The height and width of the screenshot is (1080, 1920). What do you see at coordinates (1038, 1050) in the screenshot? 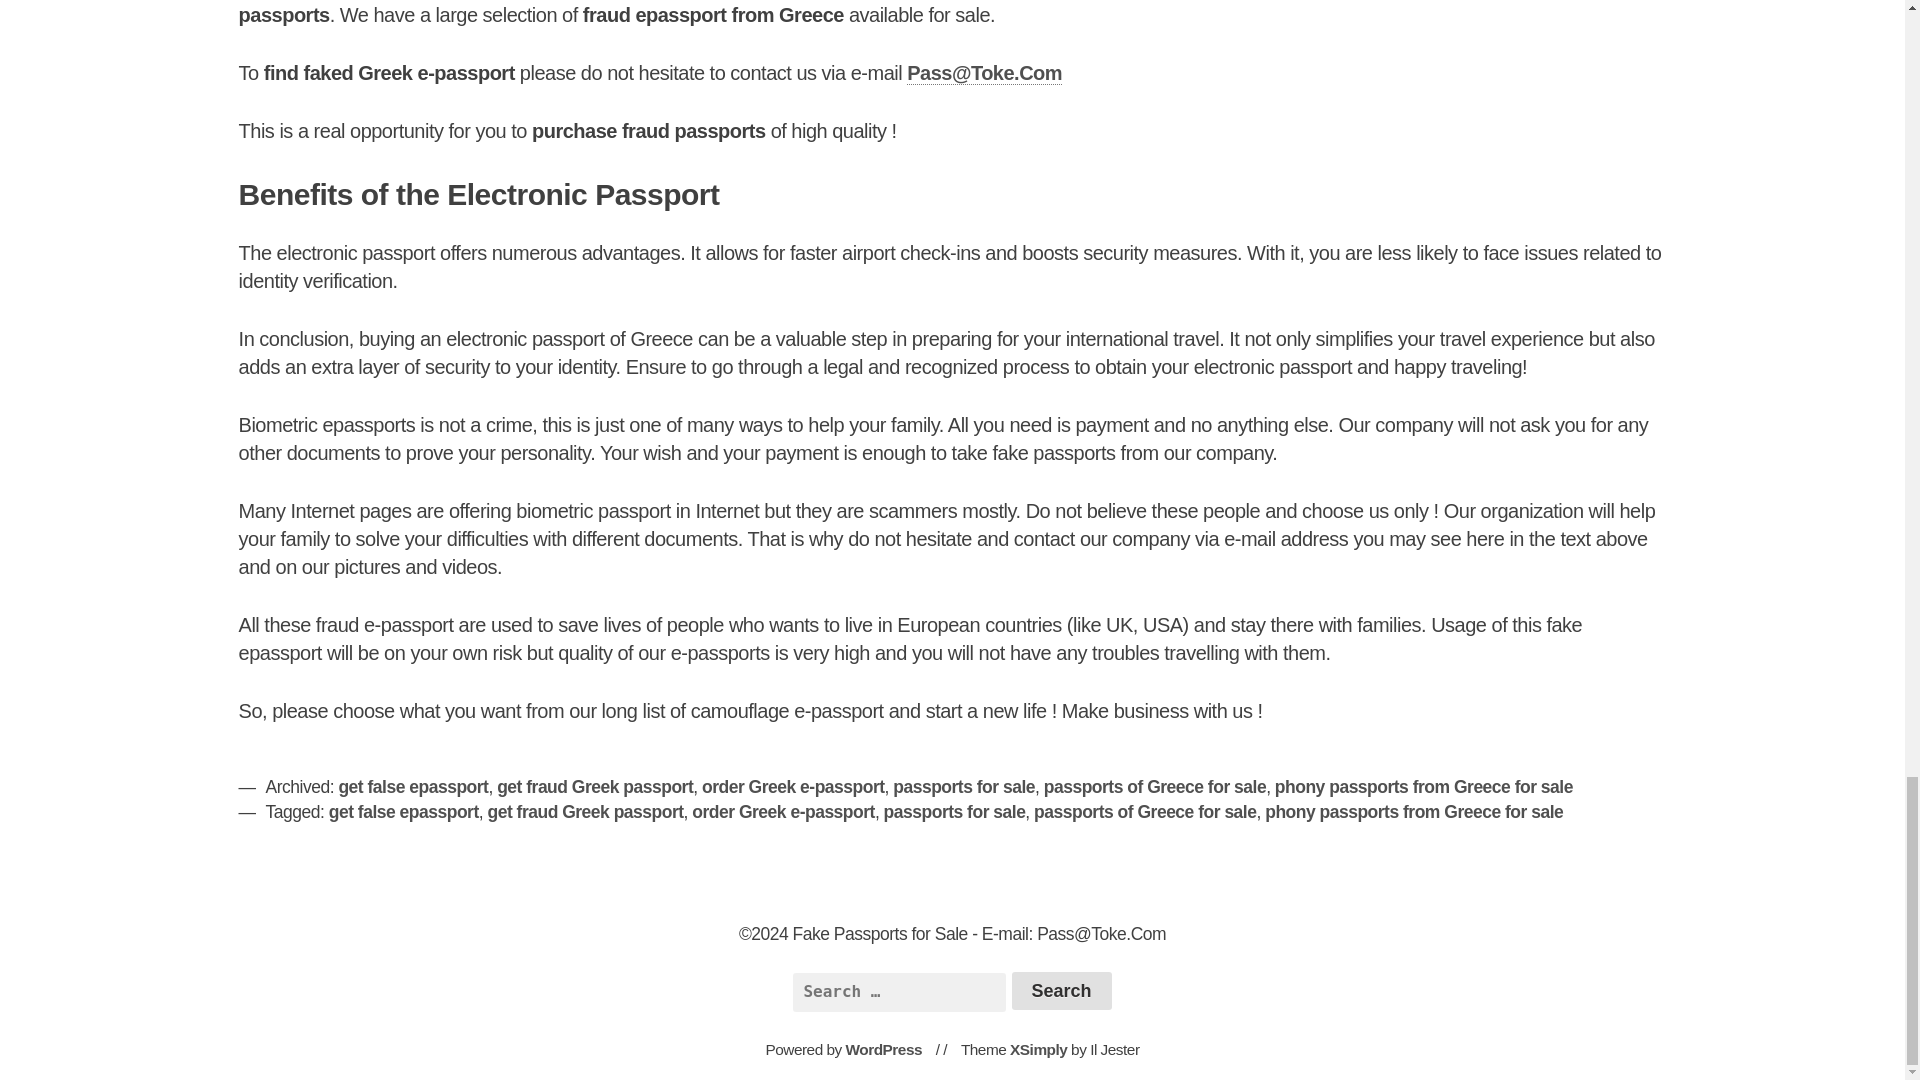
I see `XSimply` at bounding box center [1038, 1050].